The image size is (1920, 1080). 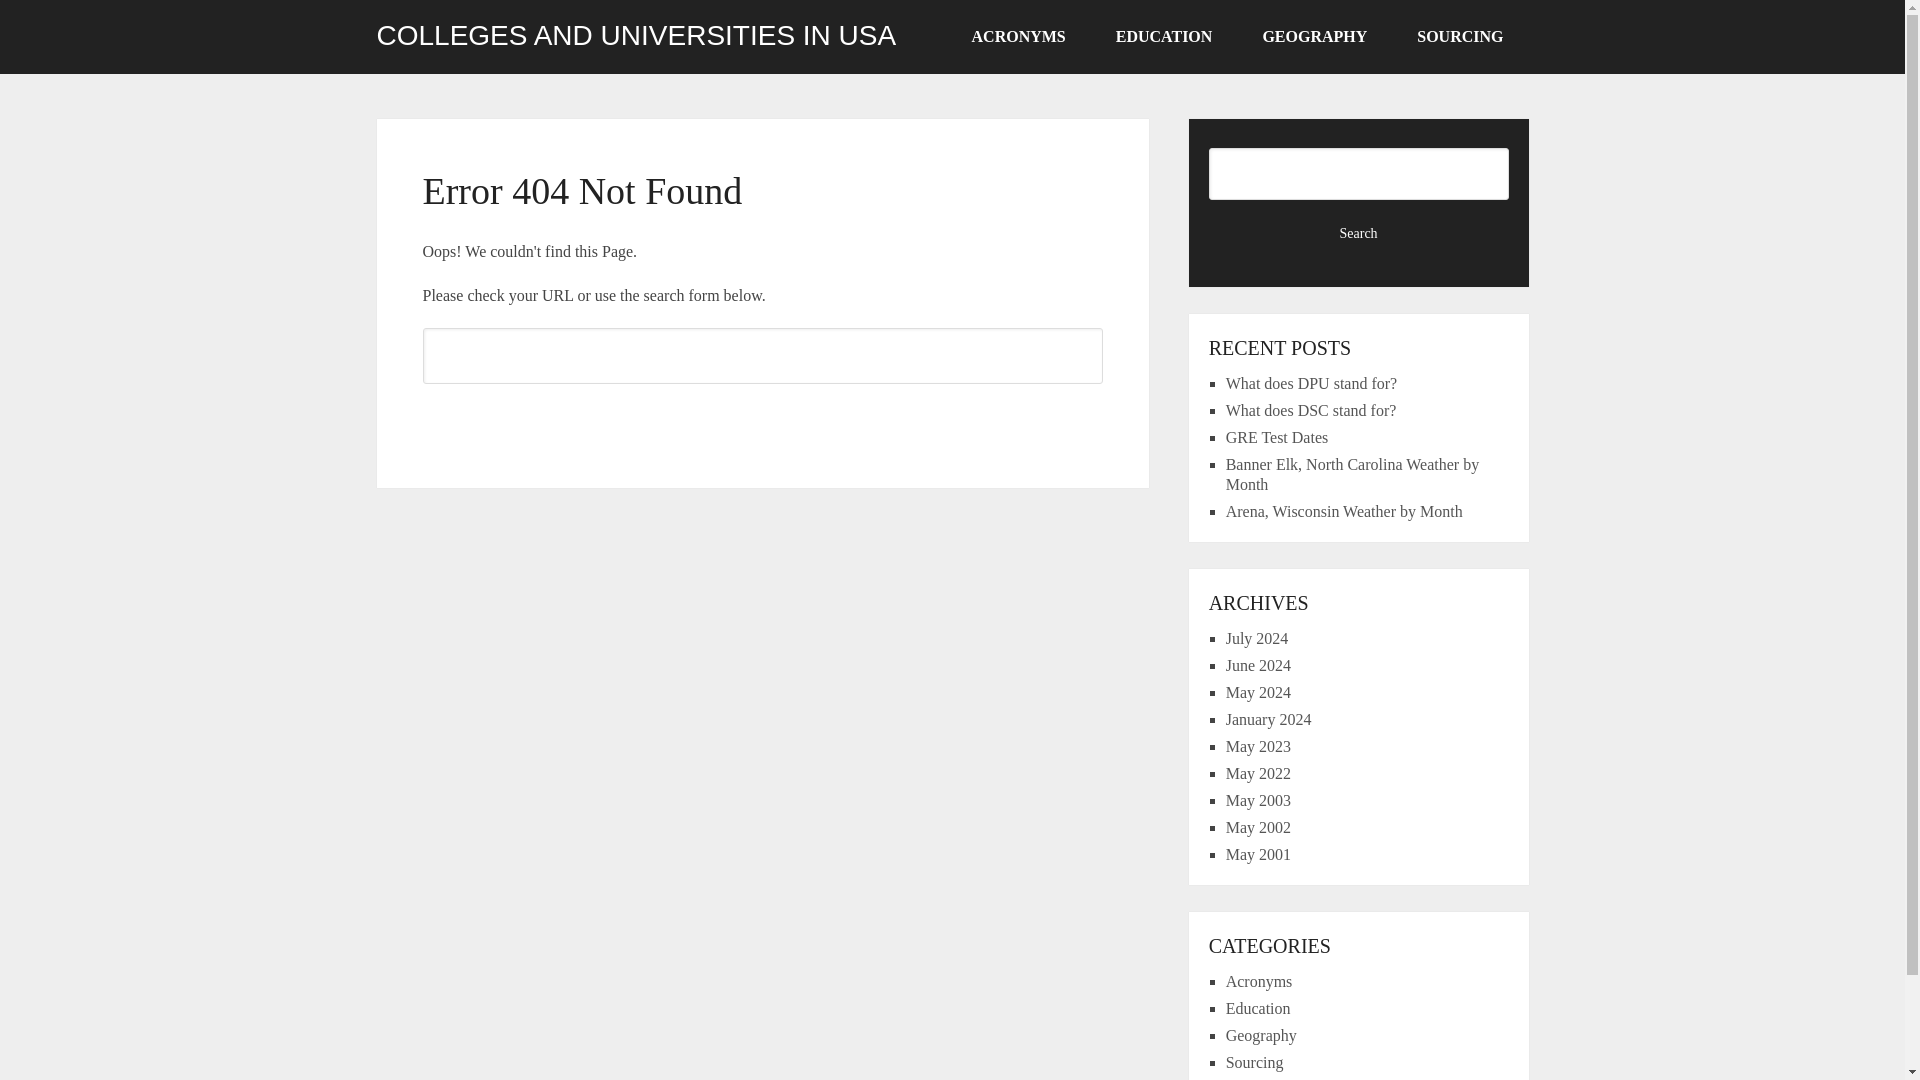 What do you see at coordinates (1344, 511) in the screenshot?
I see `Arena, Wisconsin Weather by Month` at bounding box center [1344, 511].